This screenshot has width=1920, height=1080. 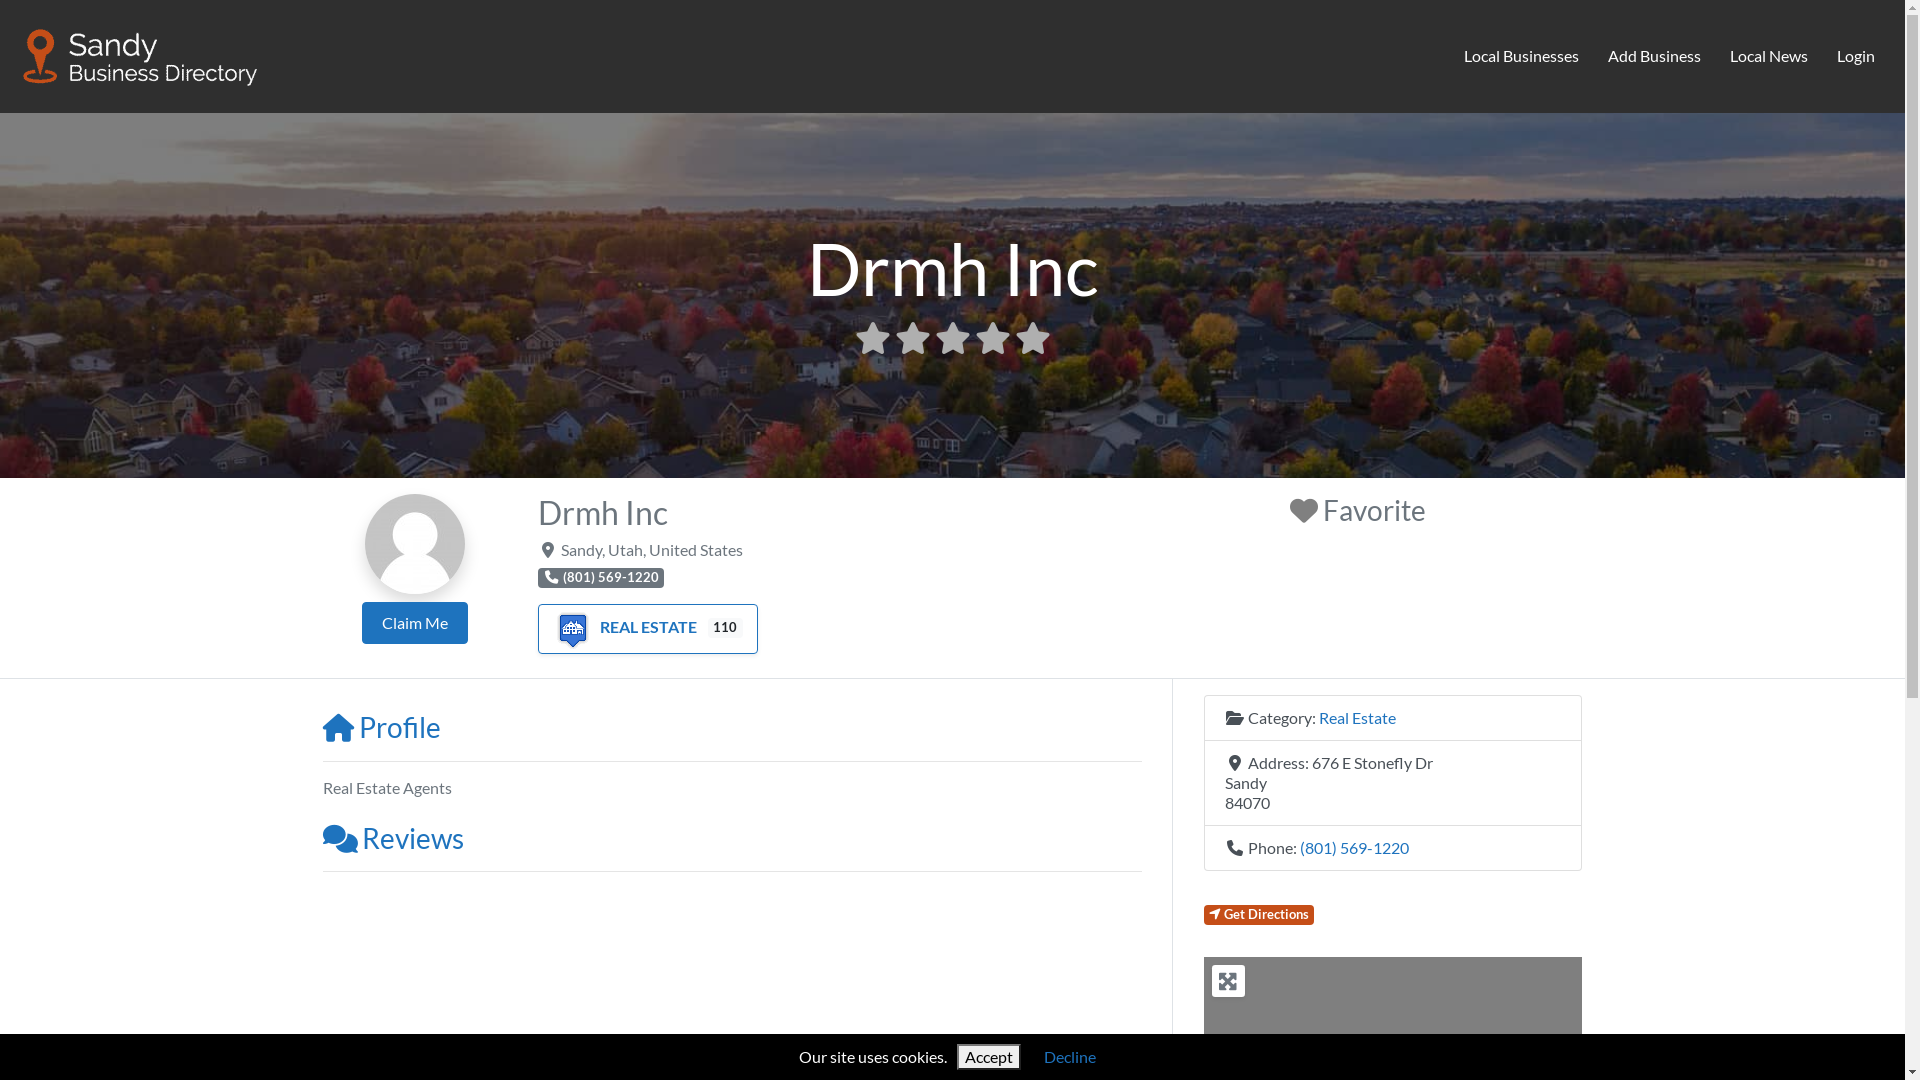 What do you see at coordinates (1070, 1056) in the screenshot?
I see `Decline` at bounding box center [1070, 1056].